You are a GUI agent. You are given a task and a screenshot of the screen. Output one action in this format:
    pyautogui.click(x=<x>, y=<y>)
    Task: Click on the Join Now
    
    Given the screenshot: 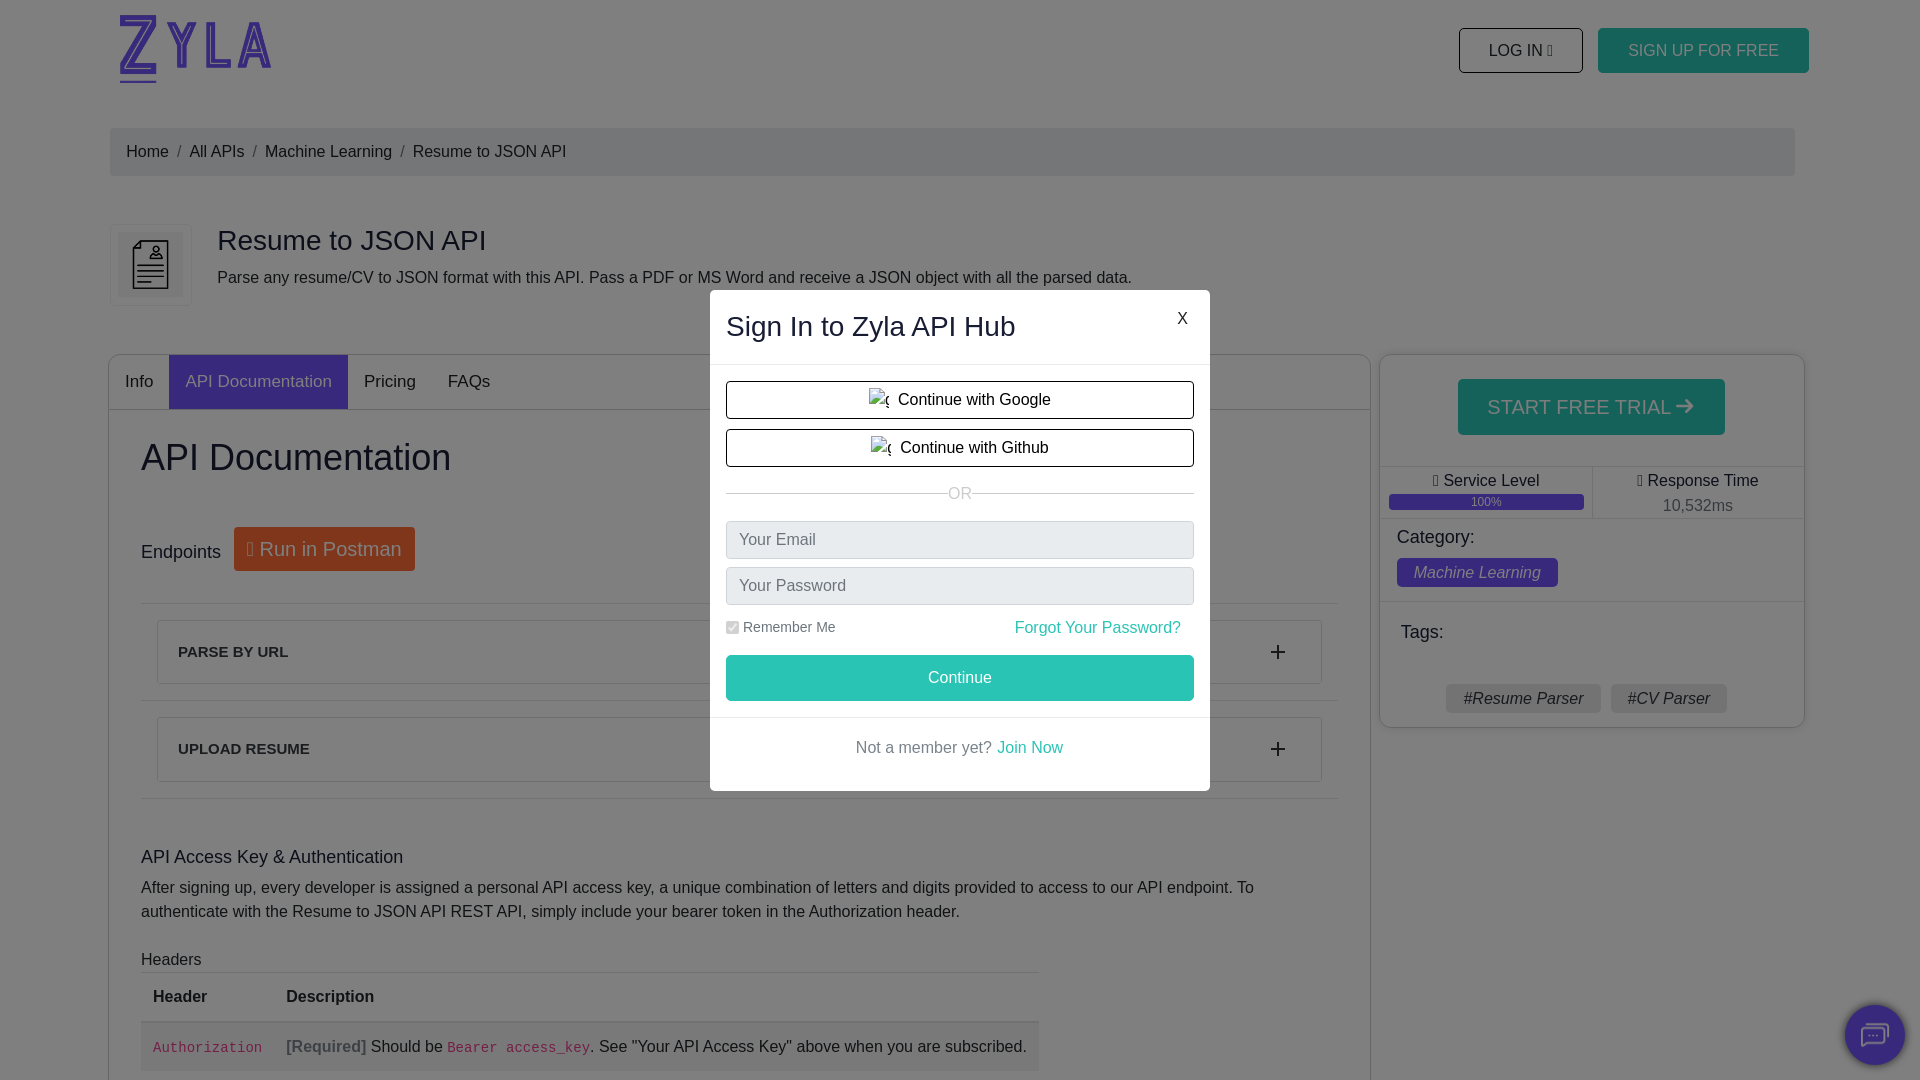 What is the action you would take?
    pyautogui.click(x=1030, y=748)
    